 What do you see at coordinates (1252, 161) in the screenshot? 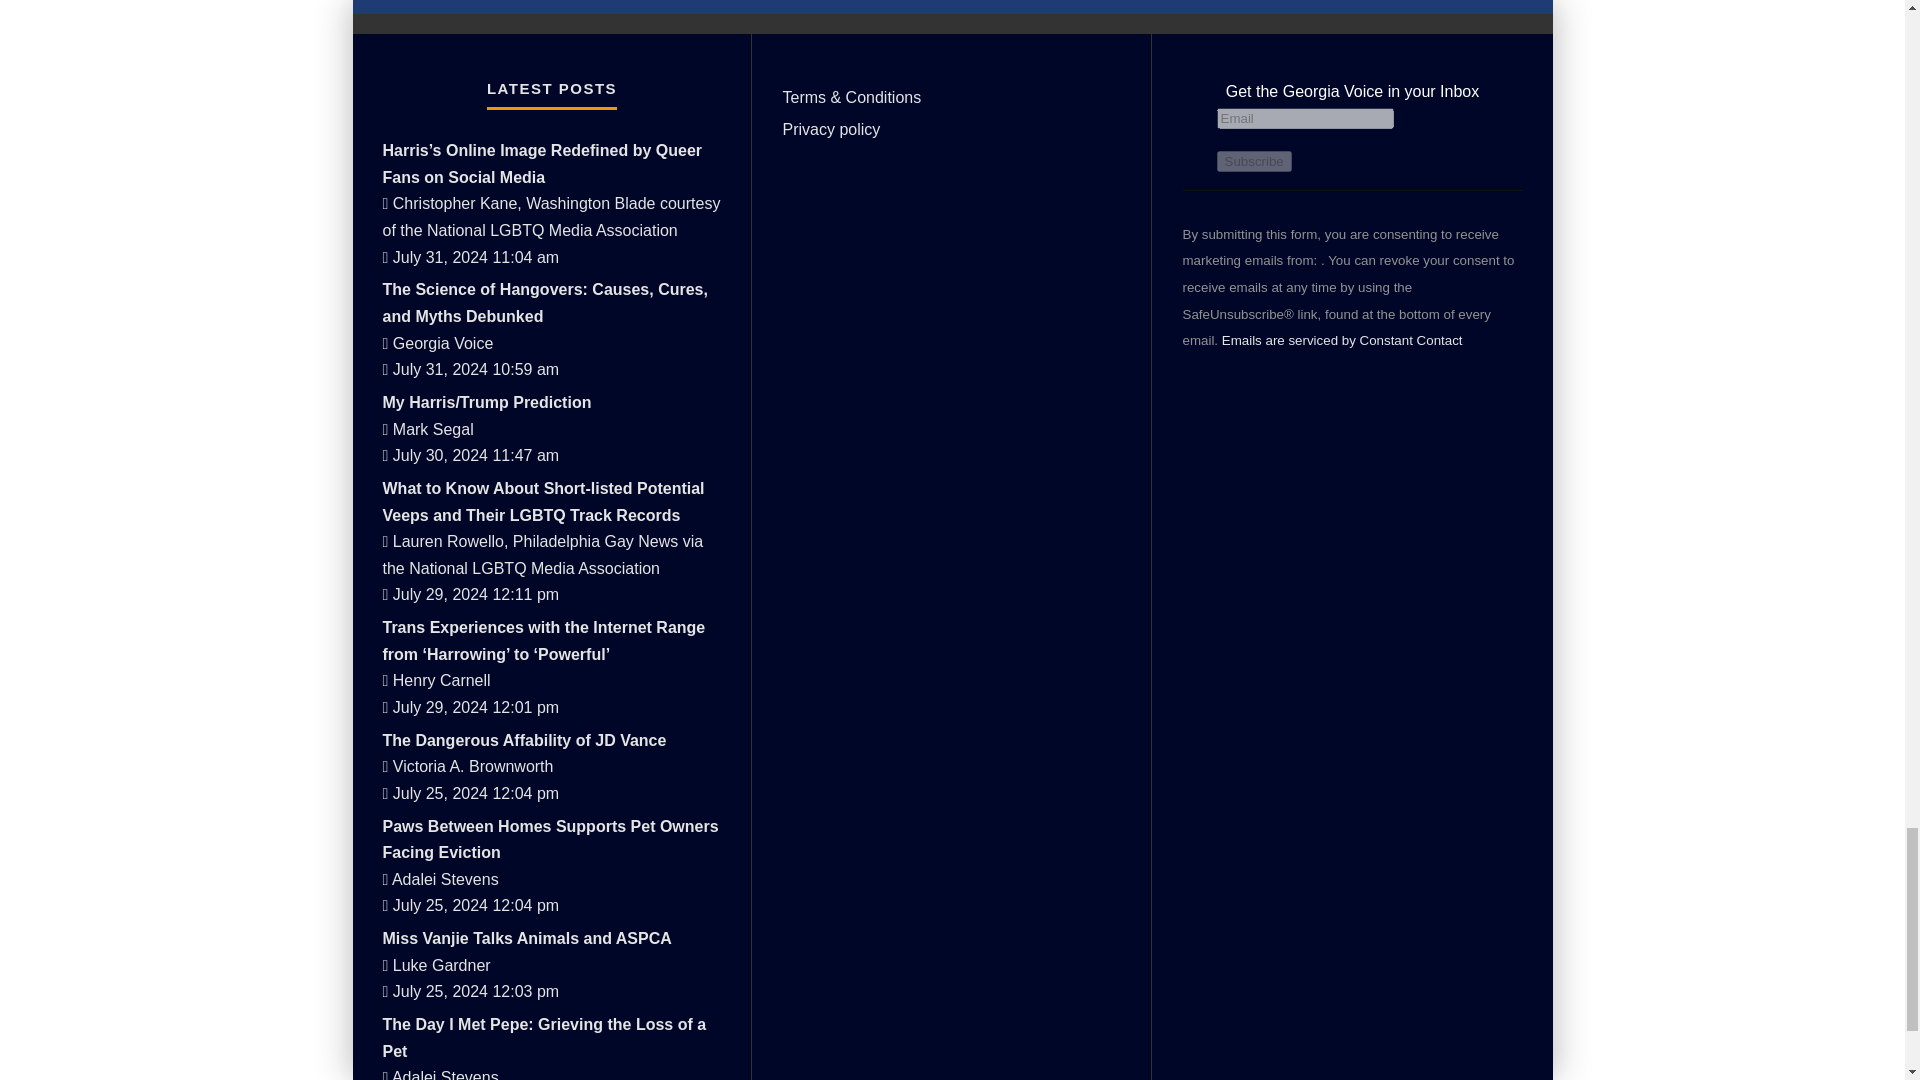
I see `Subscribe` at bounding box center [1252, 161].